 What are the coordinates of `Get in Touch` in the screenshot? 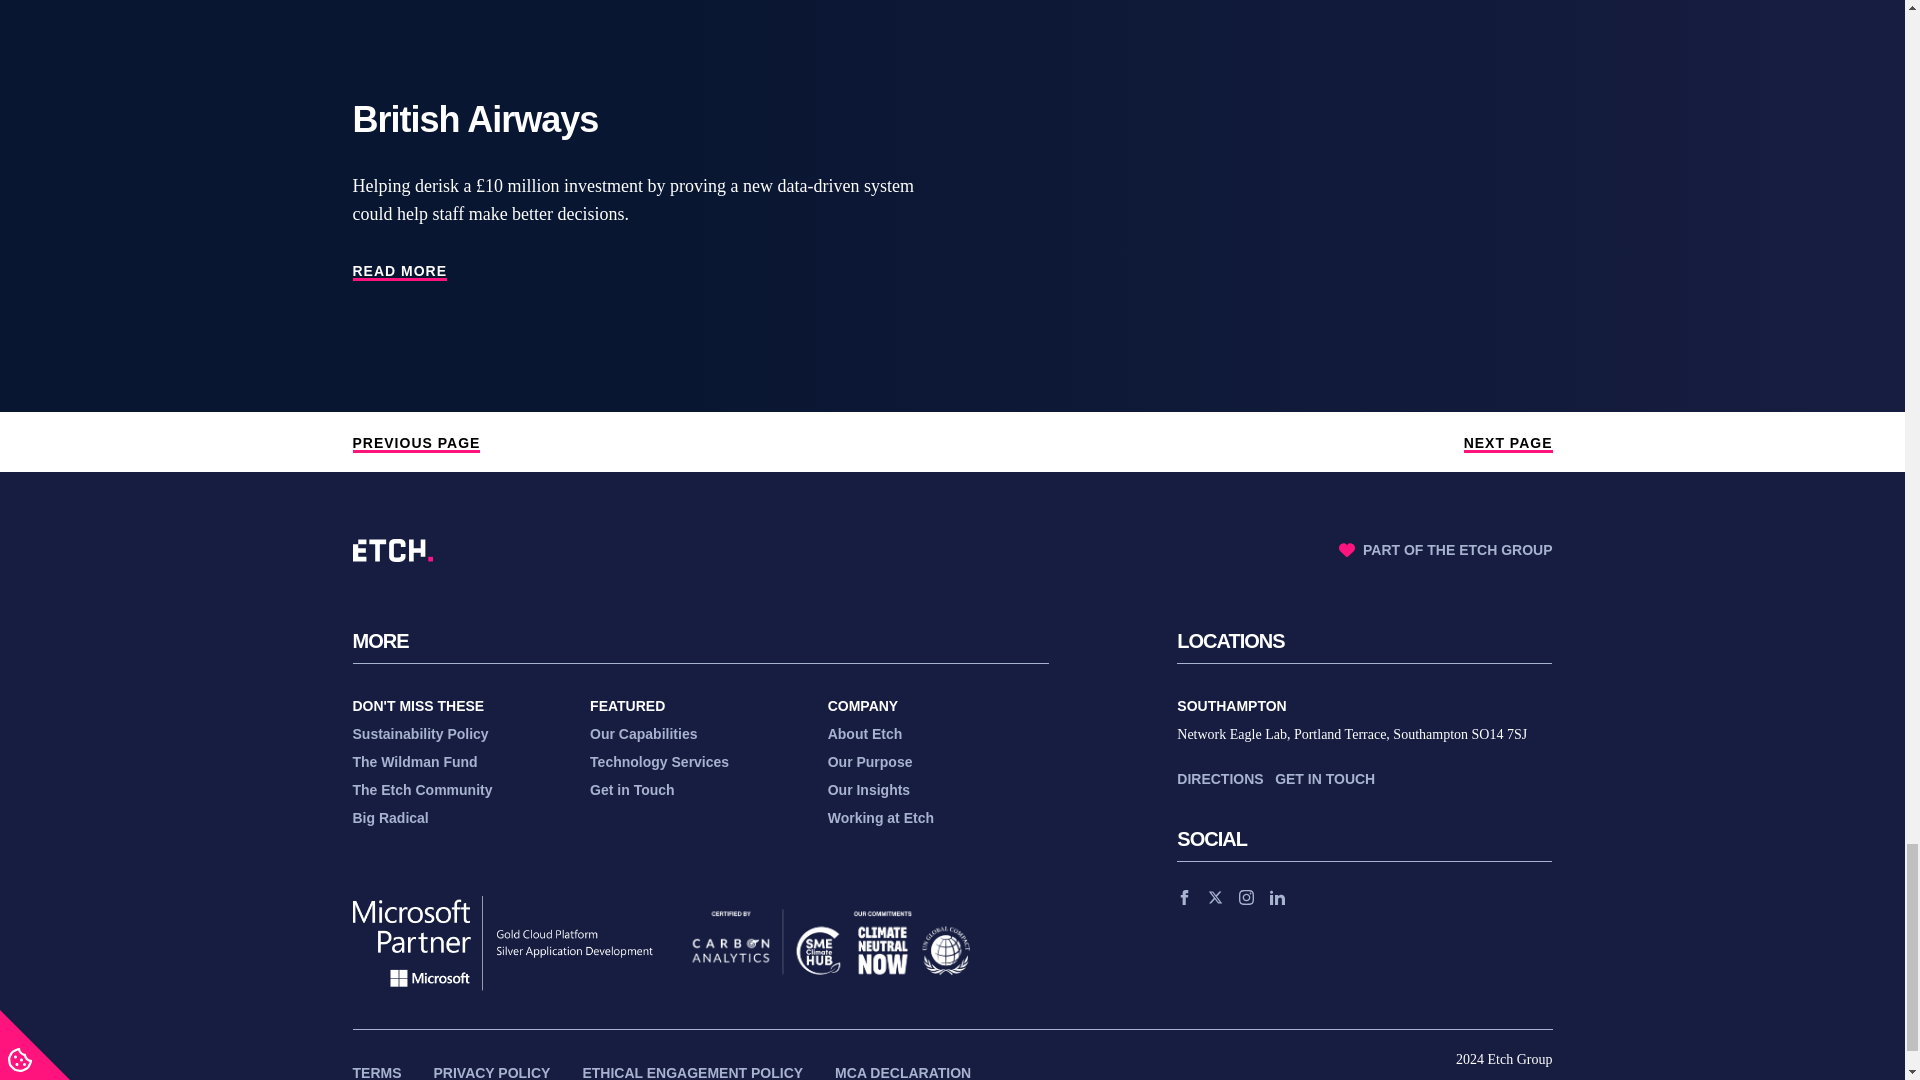 It's located at (1324, 778).